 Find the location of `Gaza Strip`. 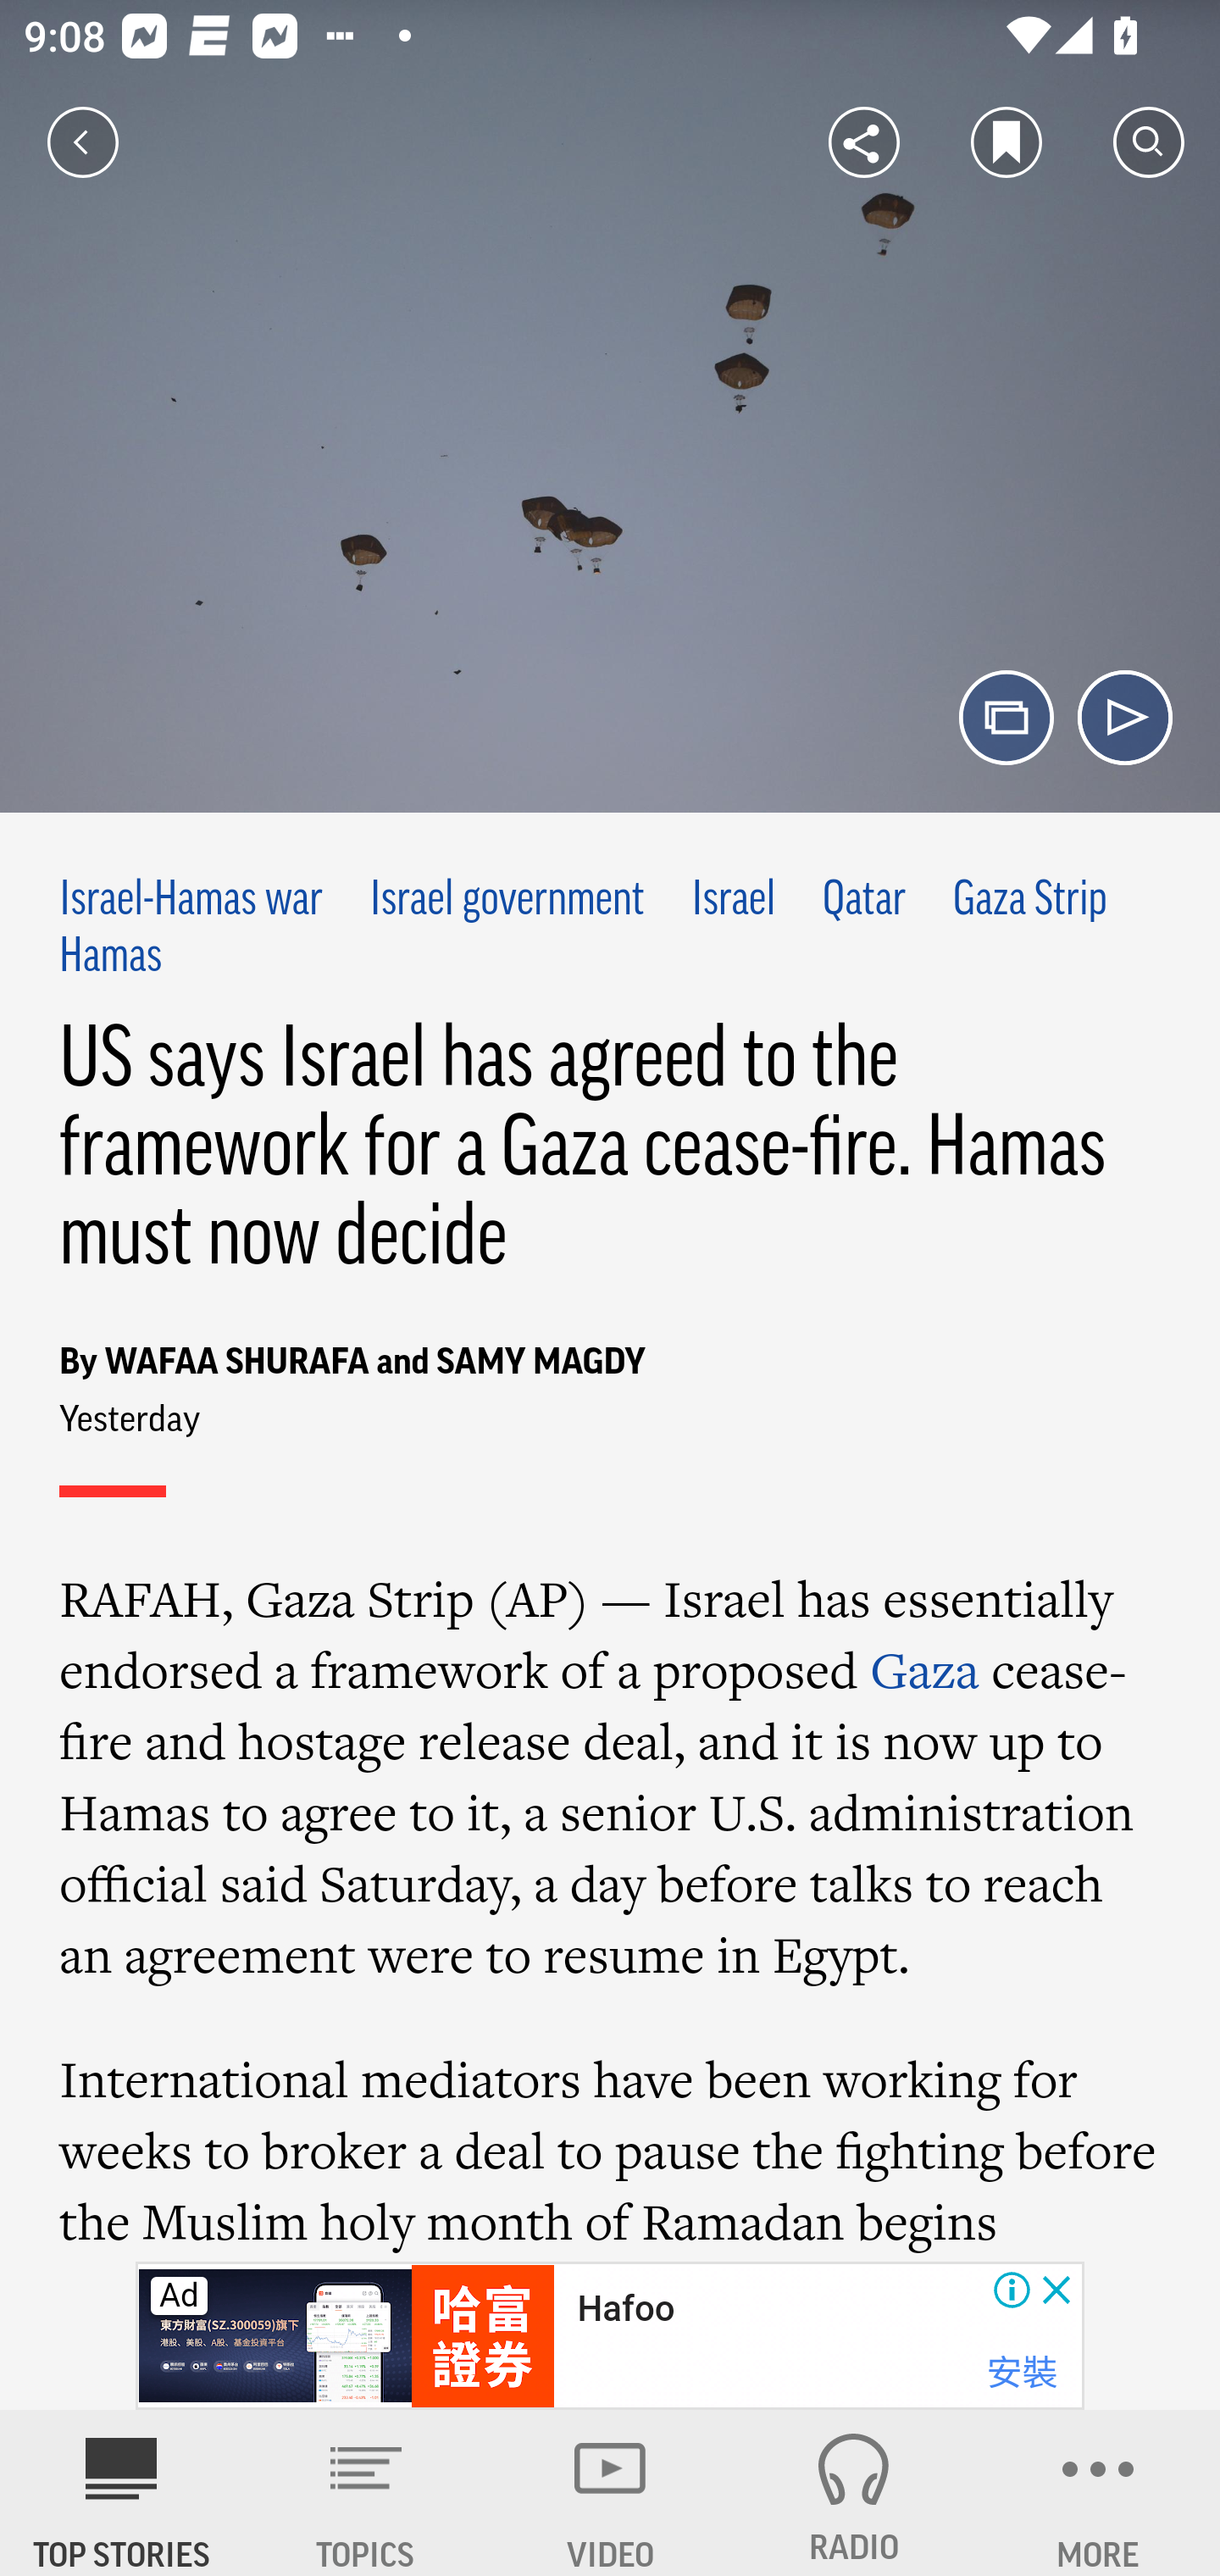

Gaza Strip is located at coordinates (1030, 902).